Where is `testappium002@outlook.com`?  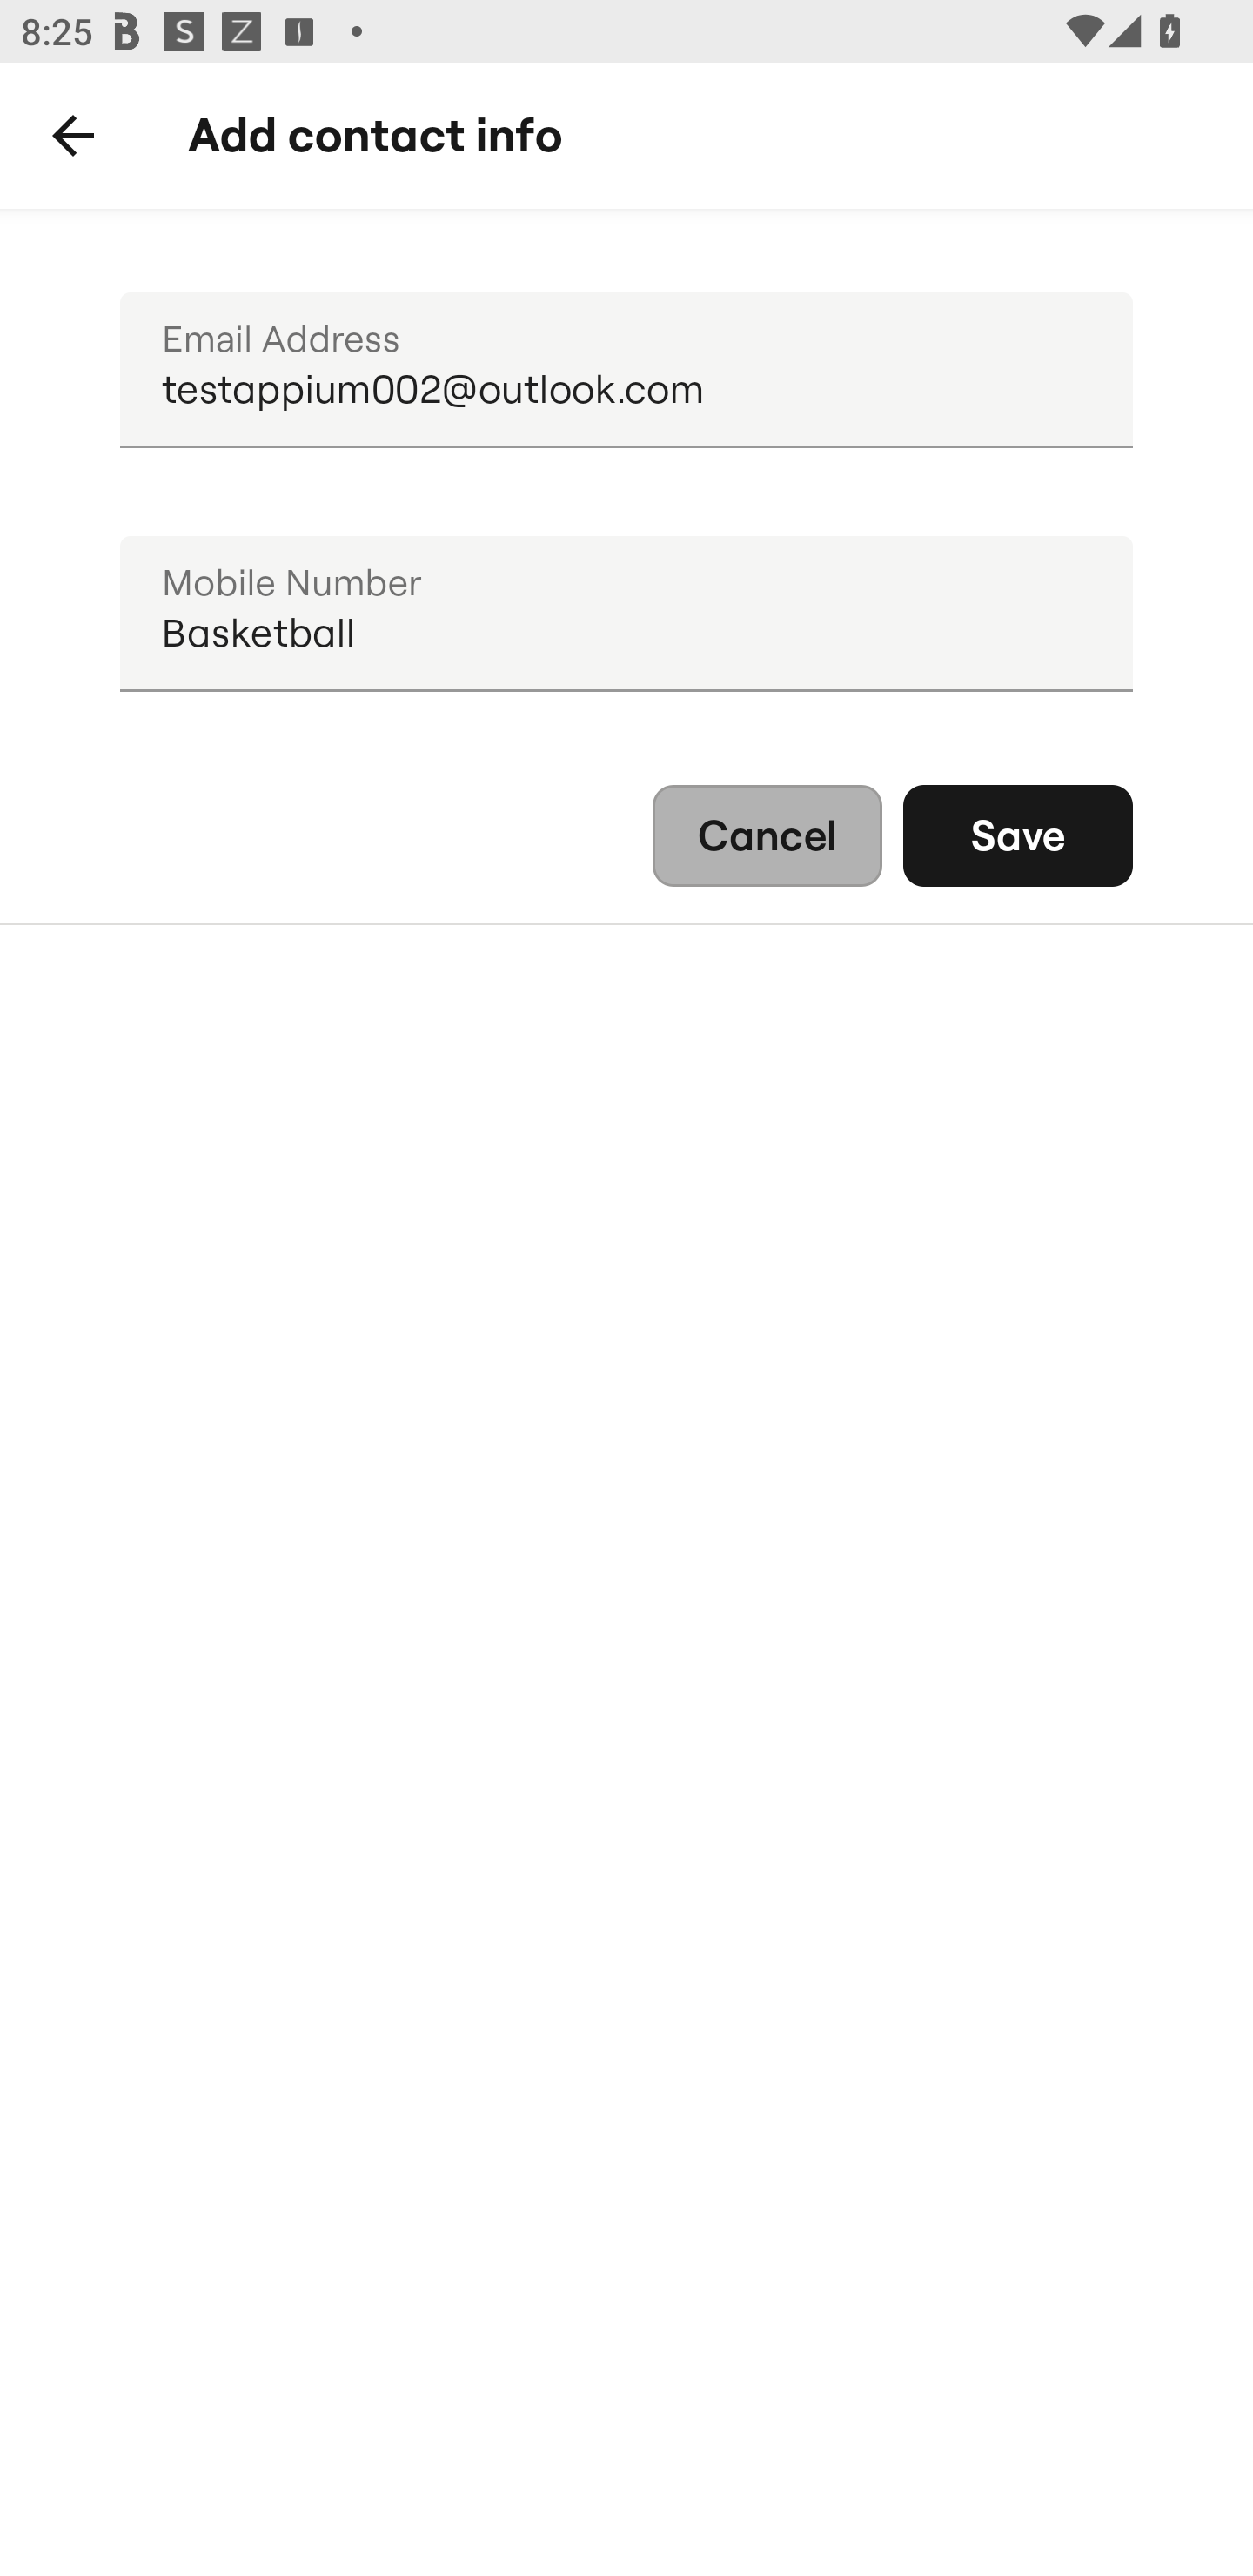
testappium002@outlook.com is located at coordinates (626, 371).